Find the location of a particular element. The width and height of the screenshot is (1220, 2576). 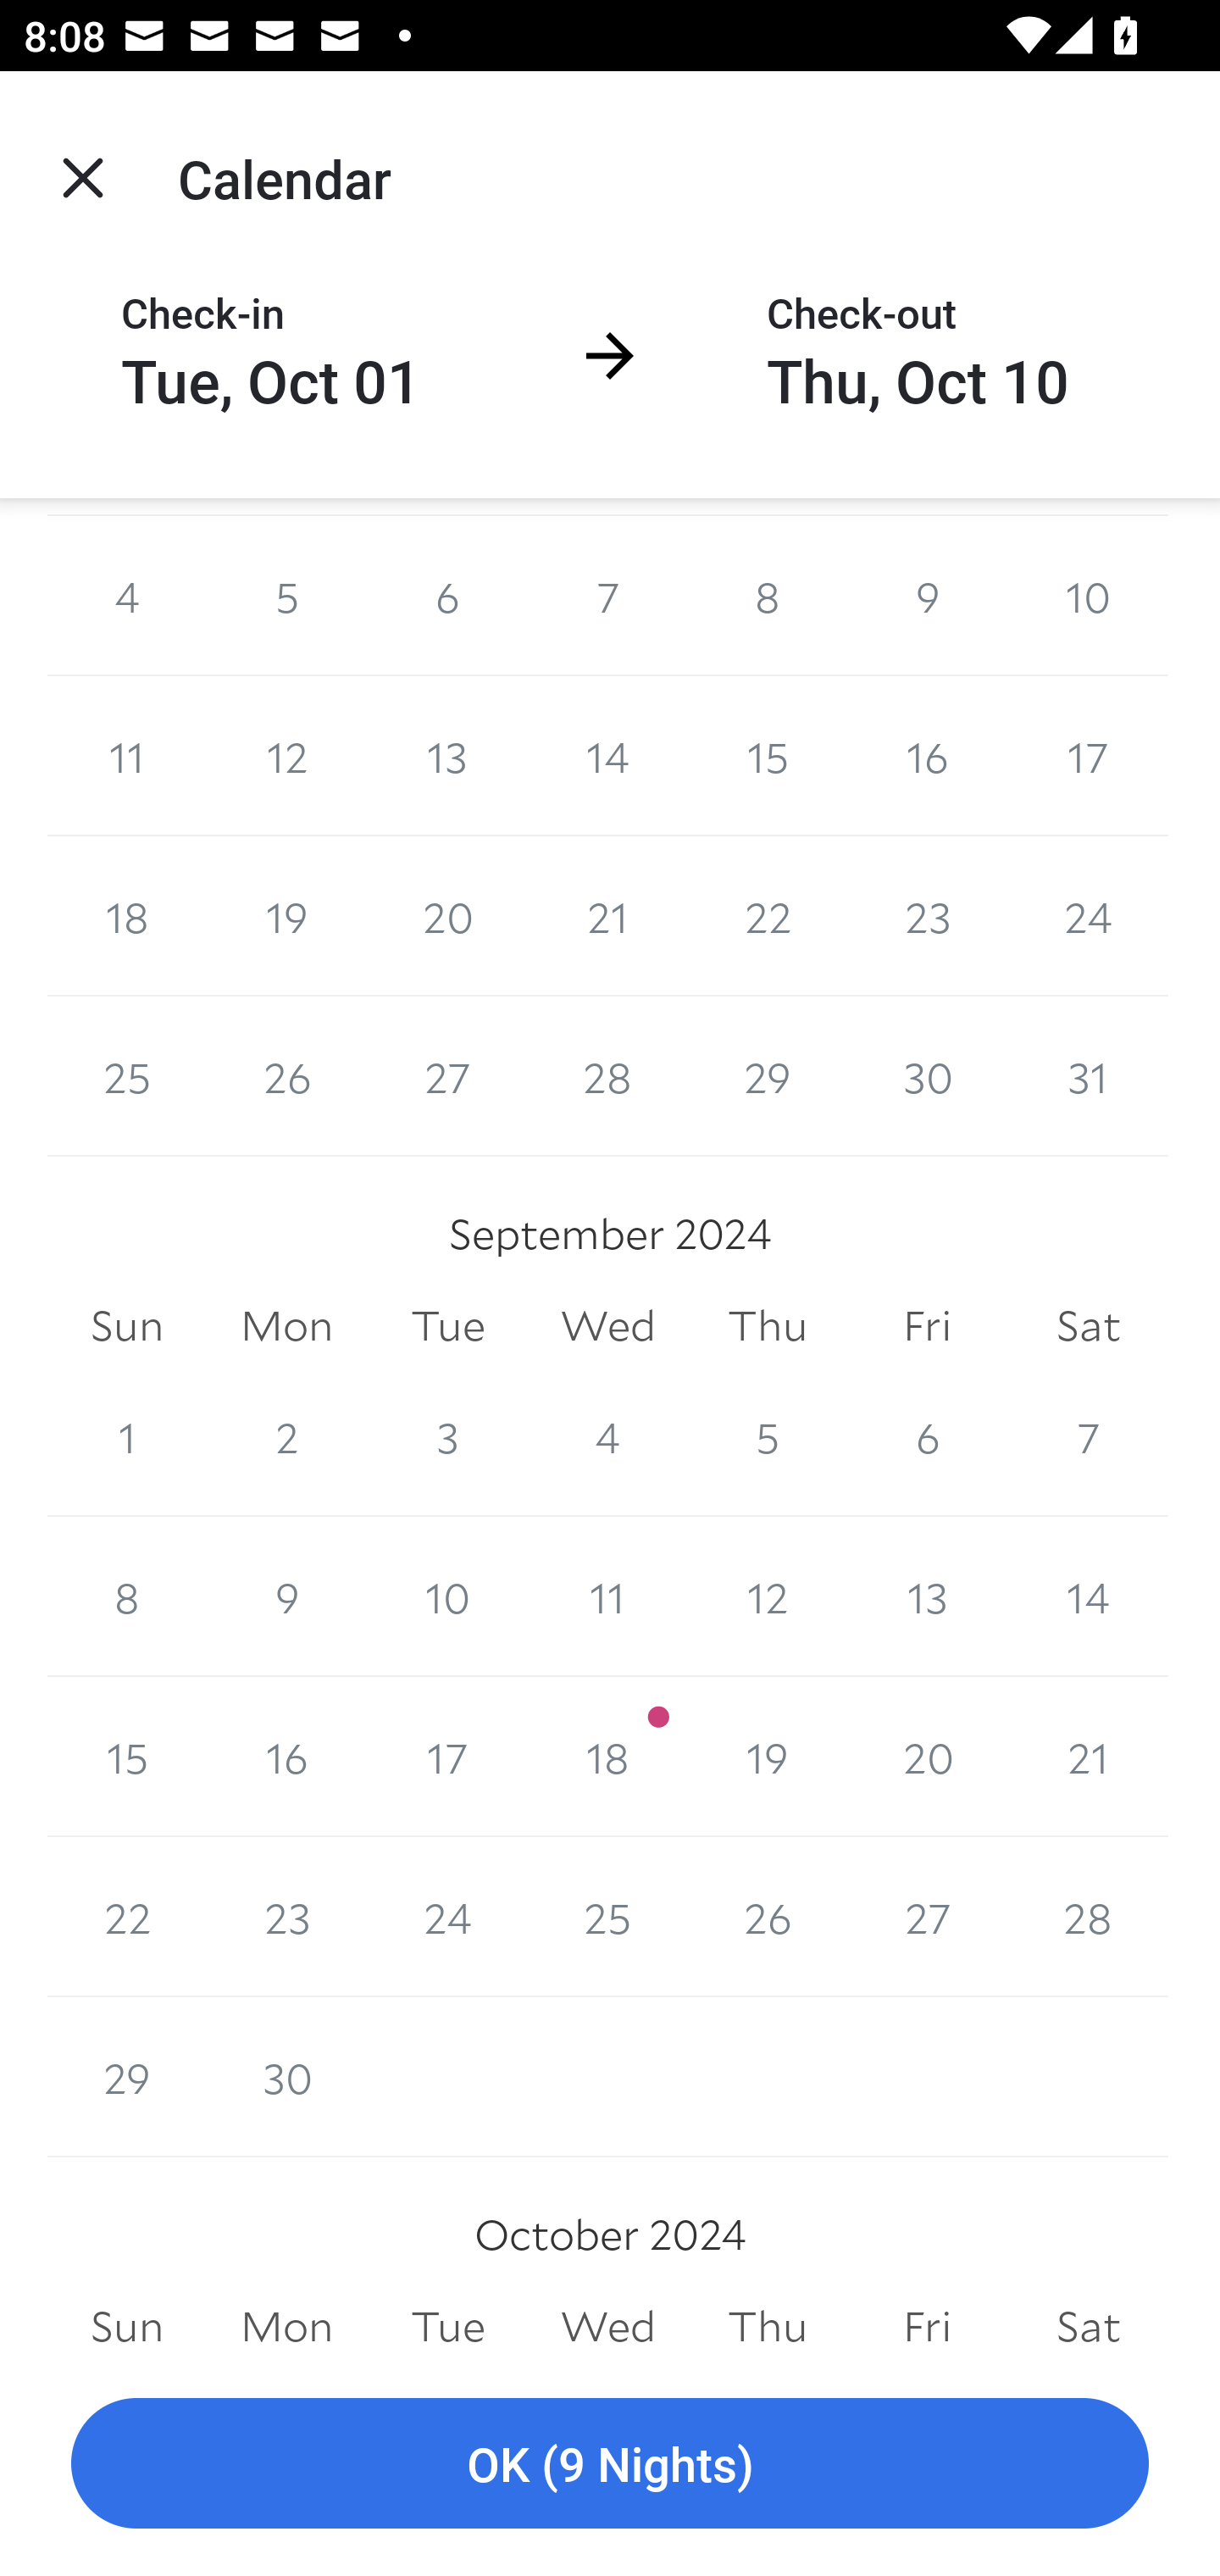

21 21 August 2024 is located at coordinates (608, 917).